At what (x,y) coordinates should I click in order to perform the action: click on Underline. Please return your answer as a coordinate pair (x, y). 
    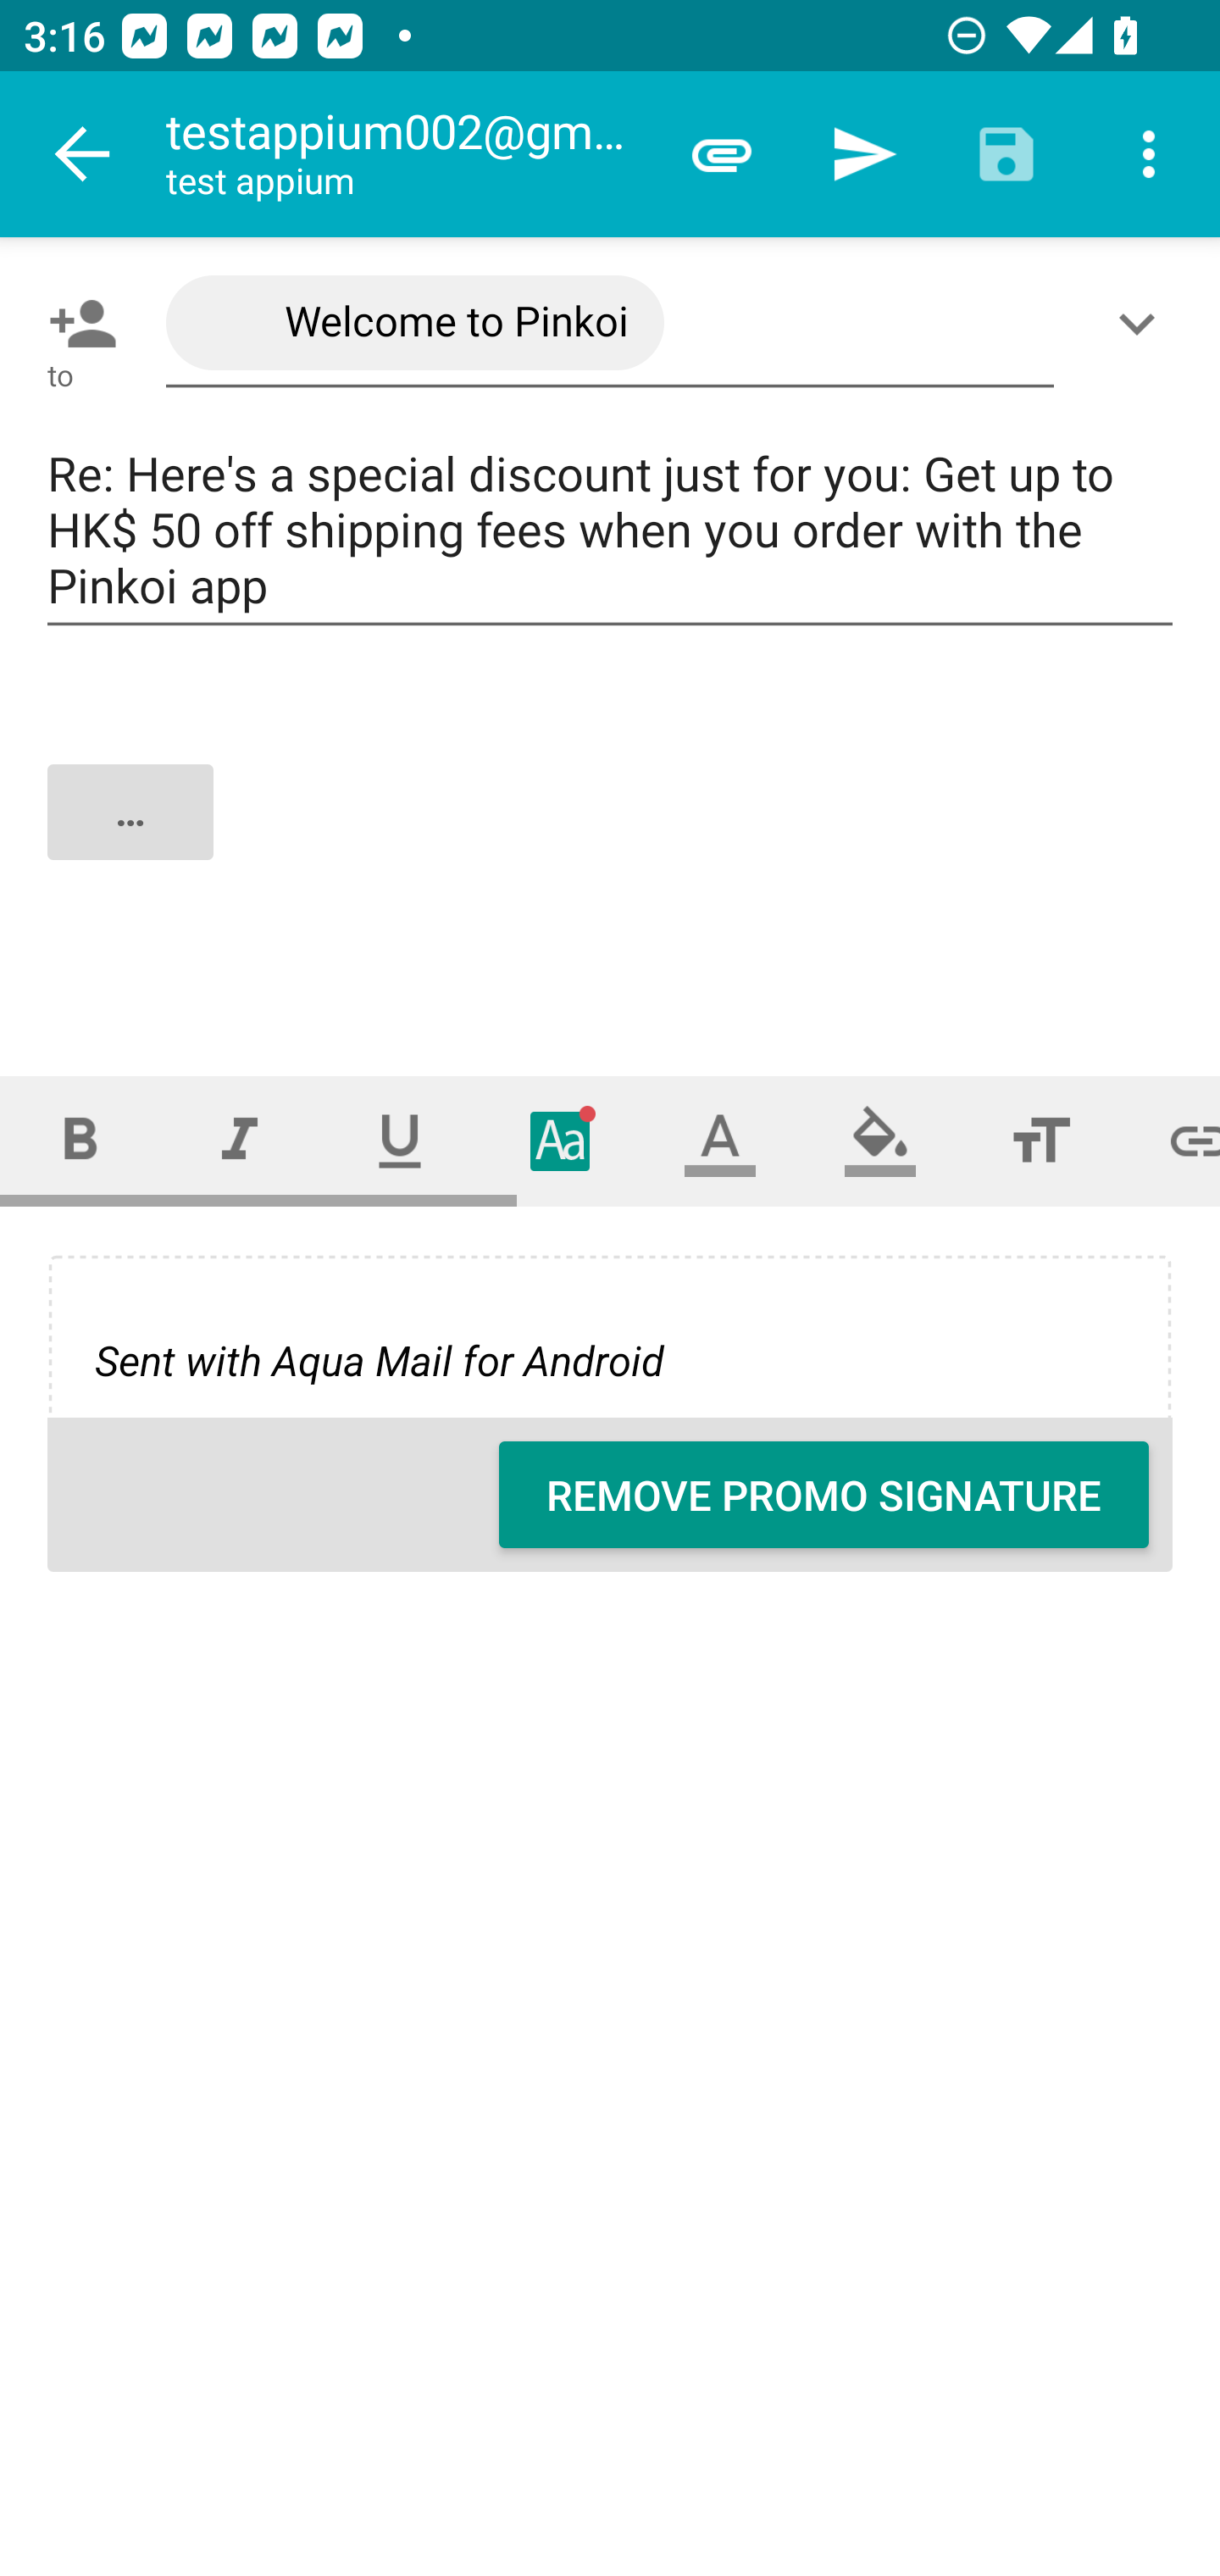
    Looking at the image, I should click on (400, 1141).